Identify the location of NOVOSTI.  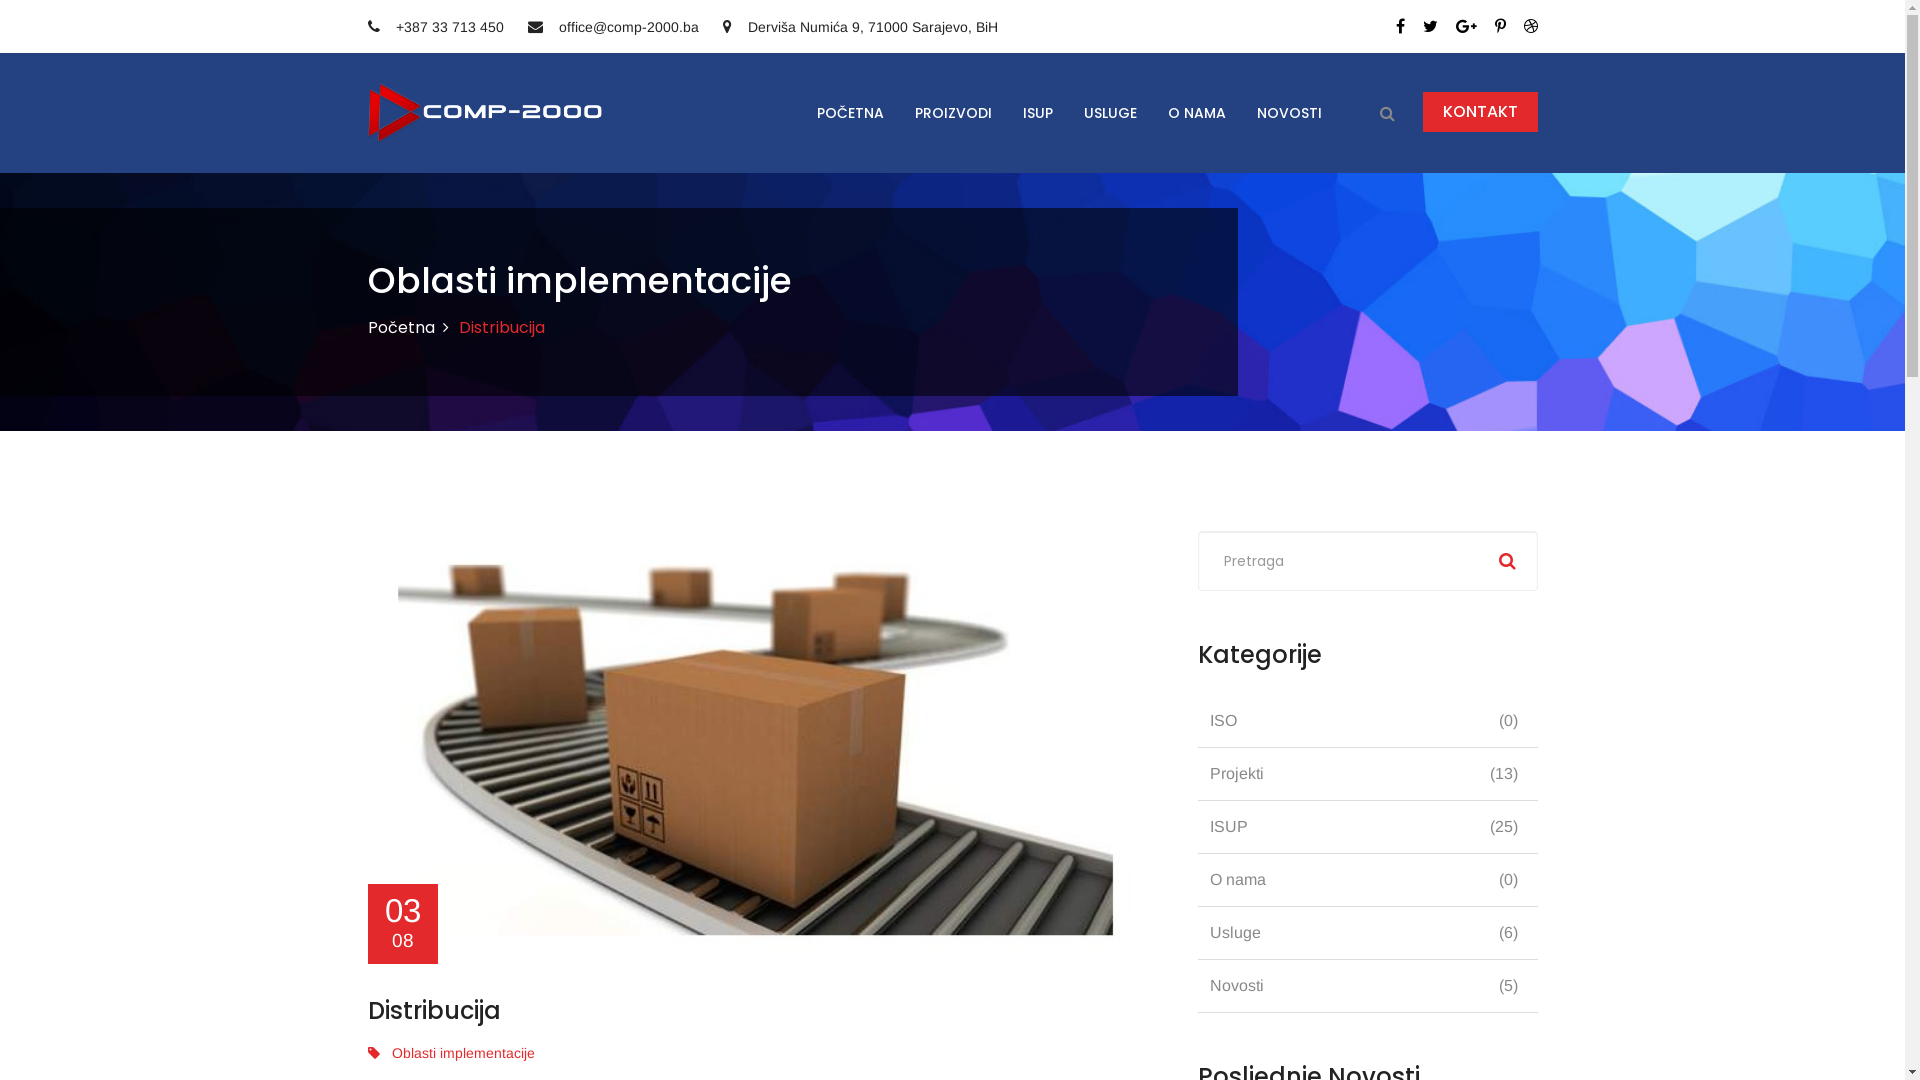
(1290, 113).